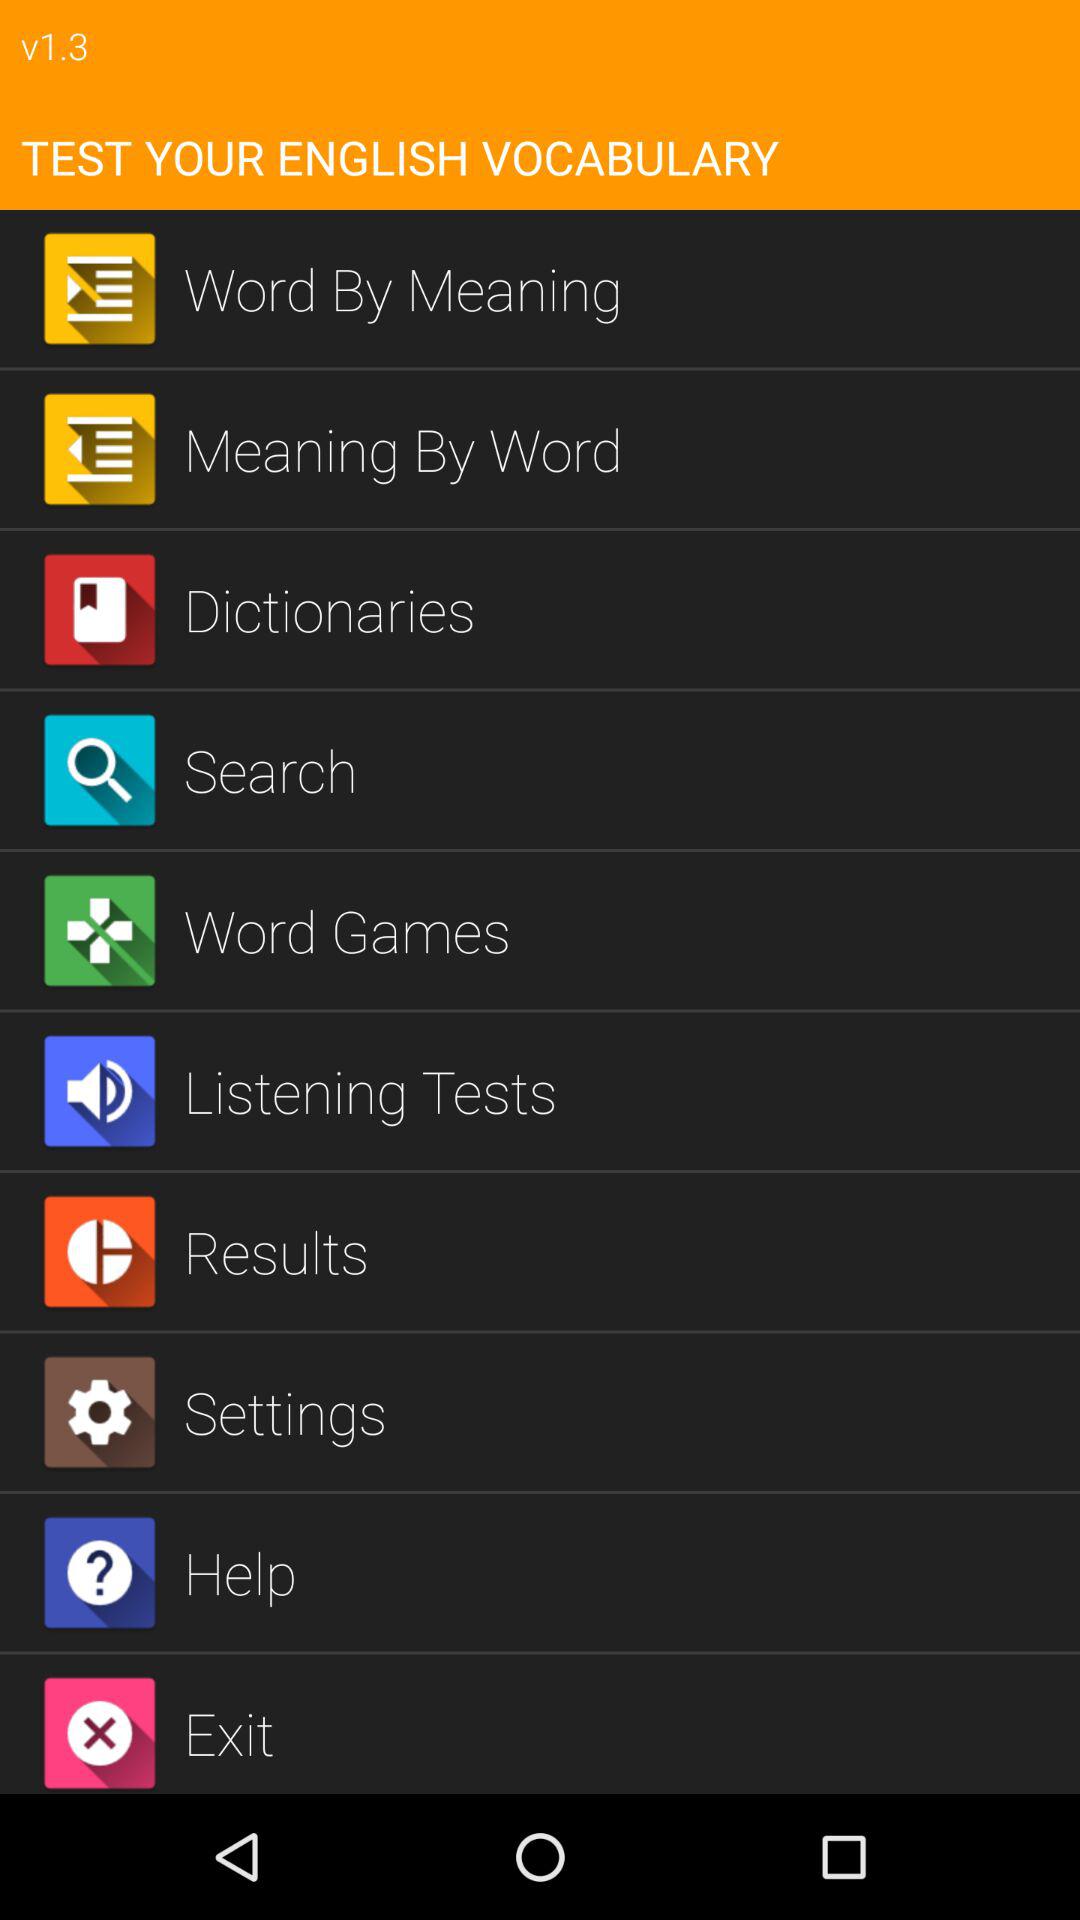 The width and height of the screenshot is (1080, 1920). What do you see at coordinates (624, 1732) in the screenshot?
I see `choose icon below help` at bounding box center [624, 1732].